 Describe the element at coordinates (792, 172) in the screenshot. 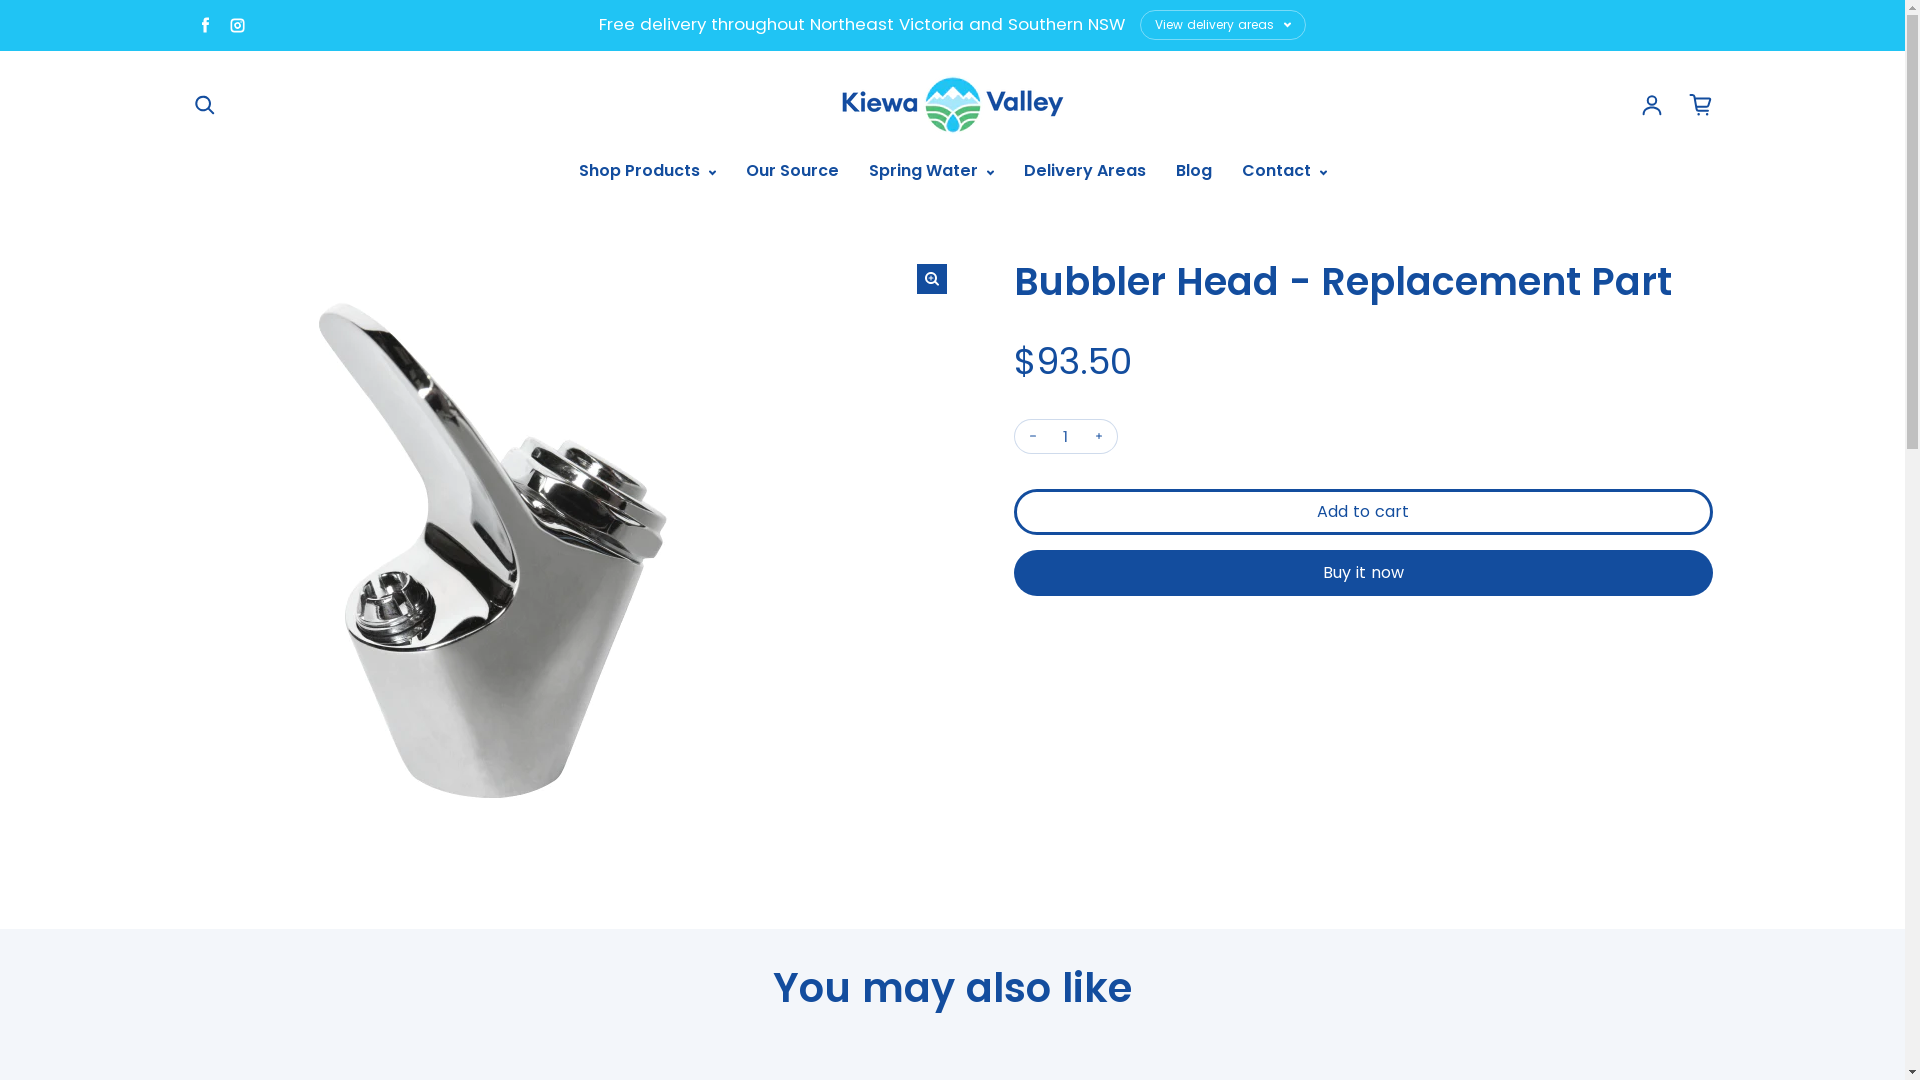

I see `Our Source` at that location.